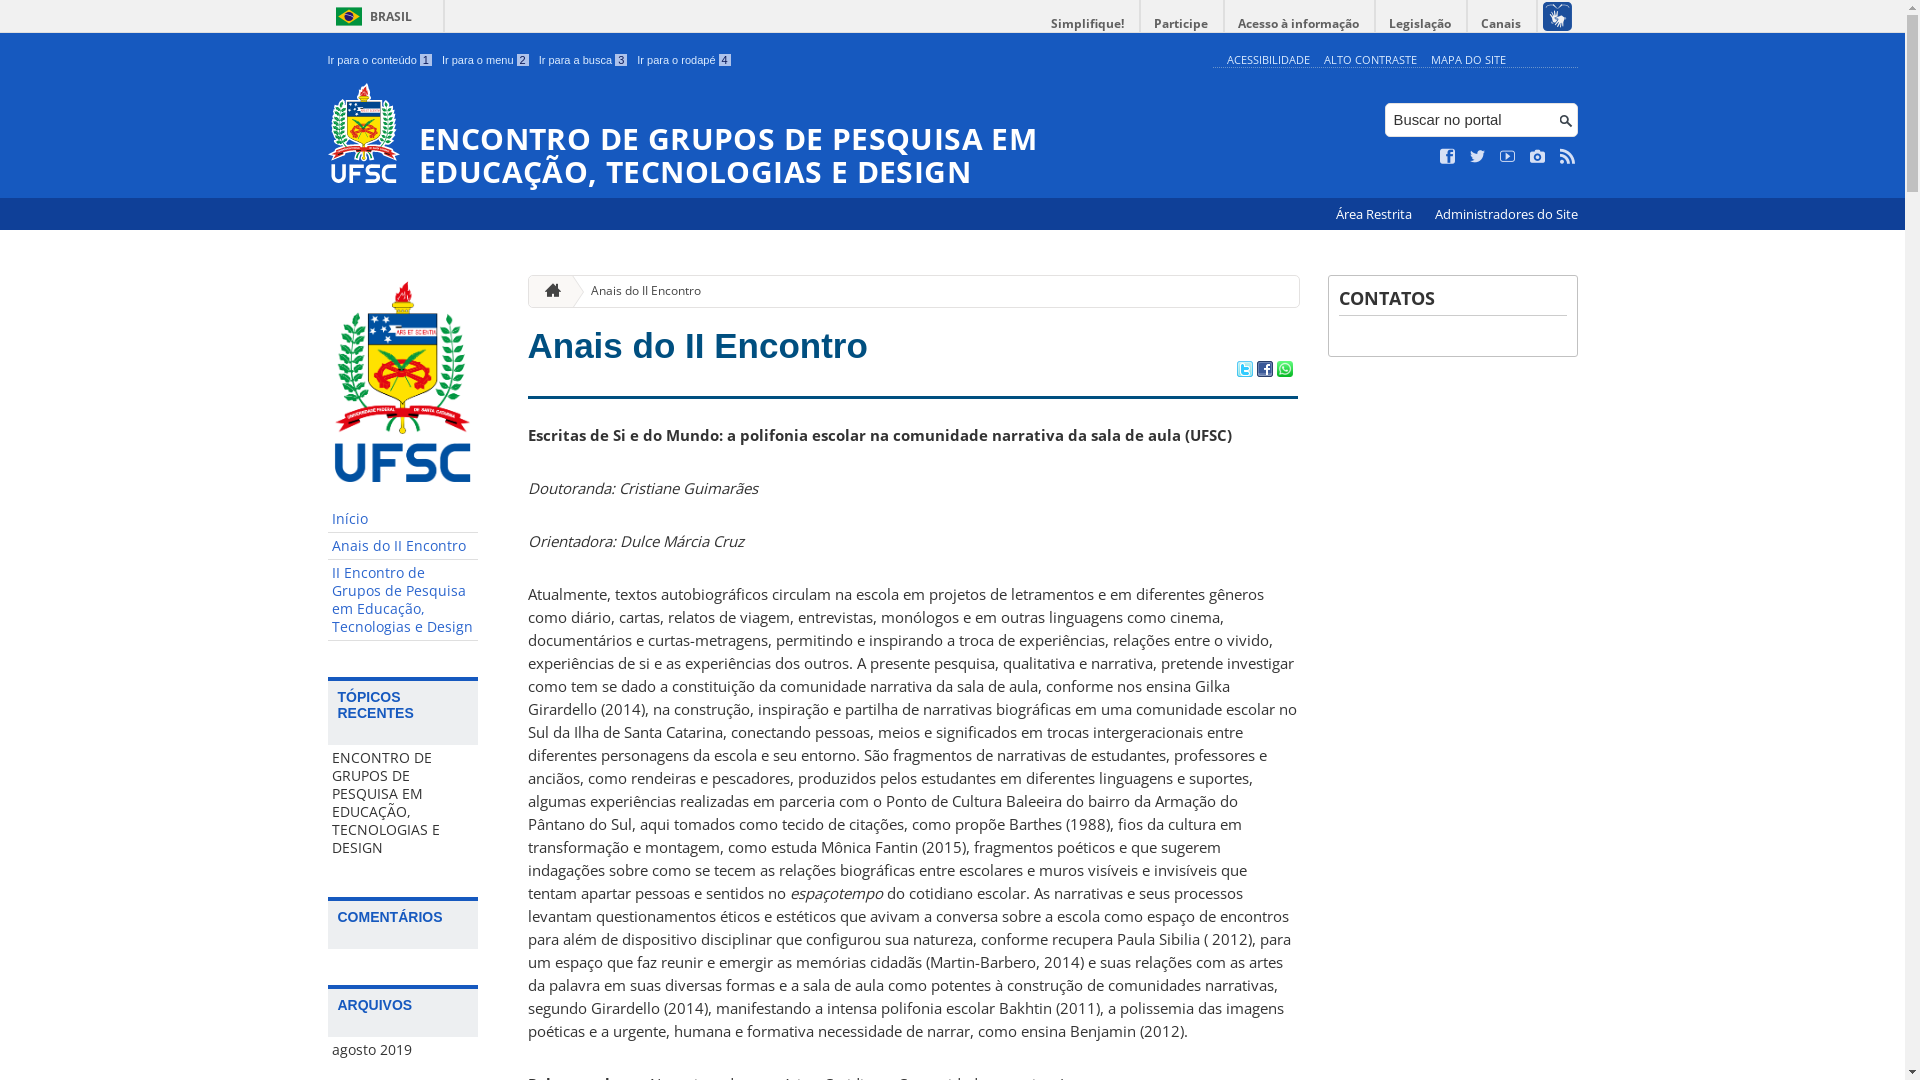 The width and height of the screenshot is (1920, 1080). What do you see at coordinates (486, 60) in the screenshot?
I see `Ir para o menu 2` at bounding box center [486, 60].